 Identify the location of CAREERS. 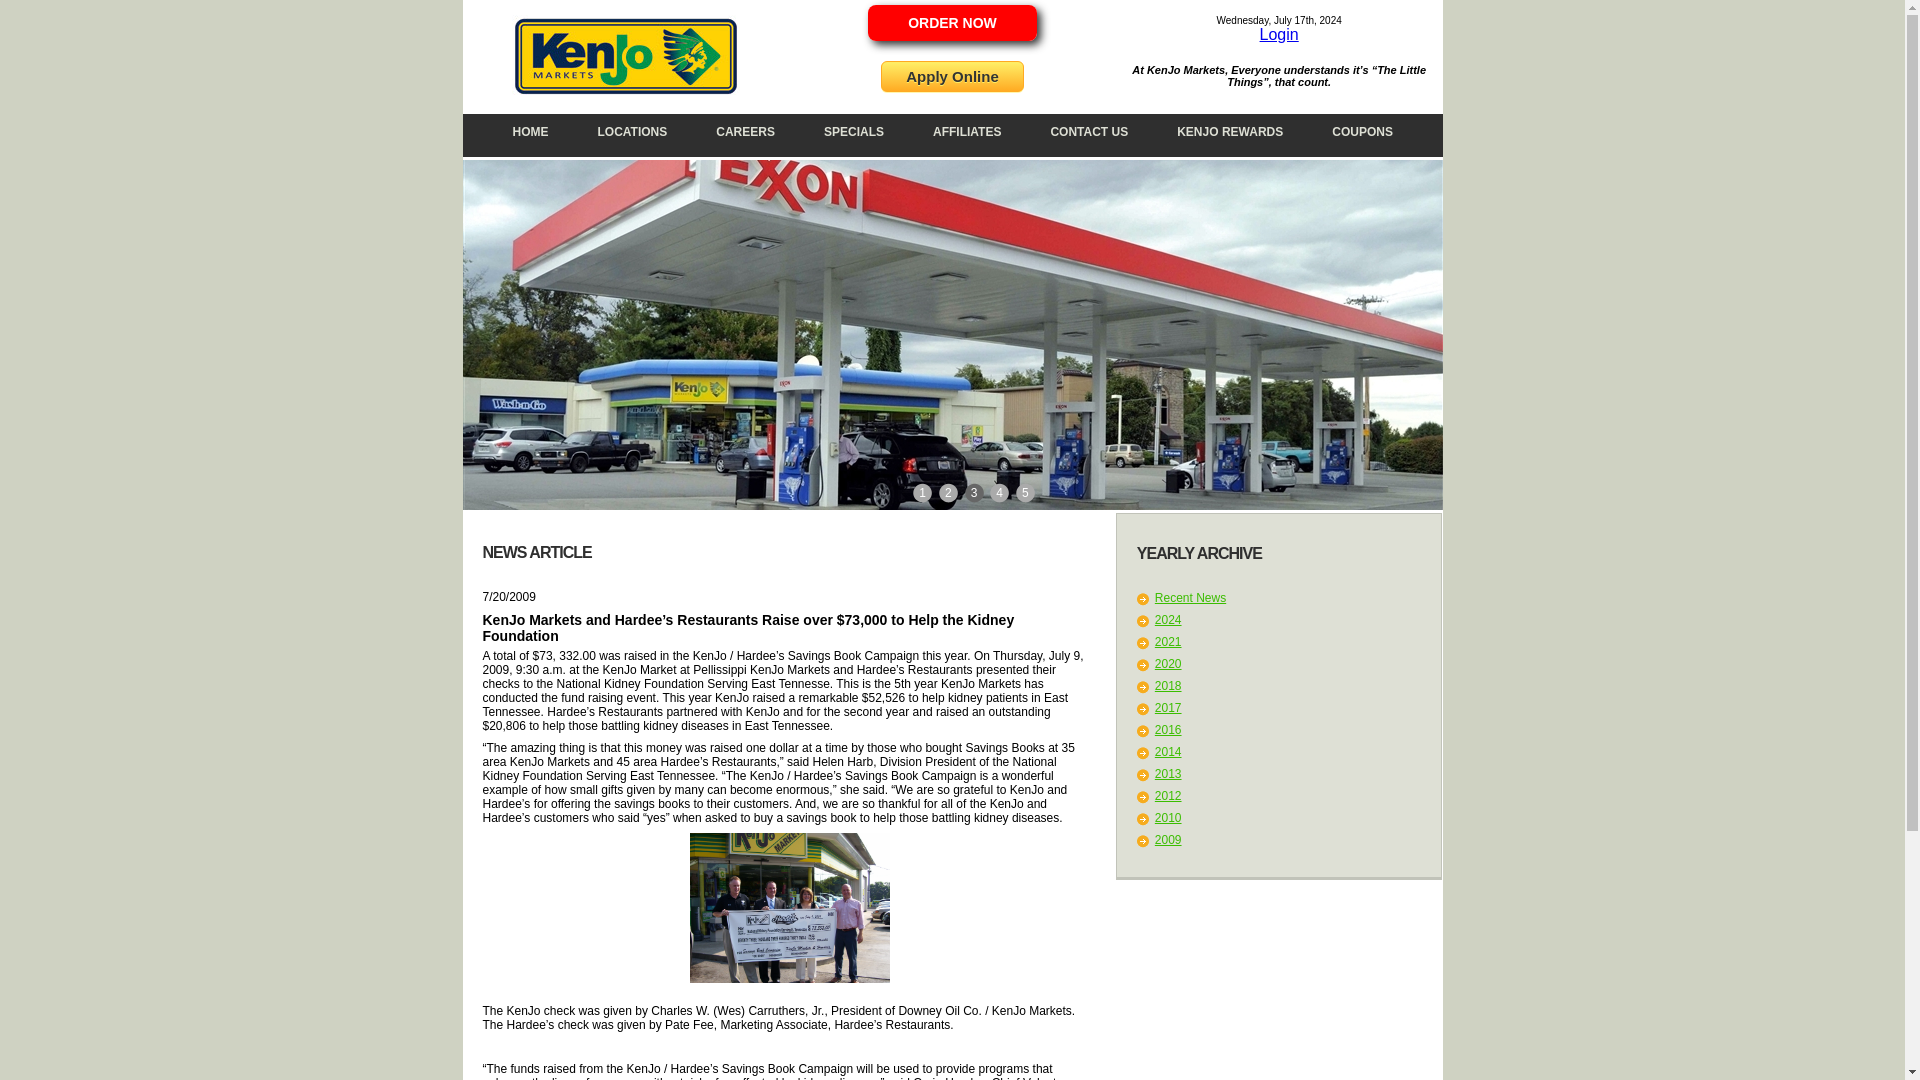
(744, 132).